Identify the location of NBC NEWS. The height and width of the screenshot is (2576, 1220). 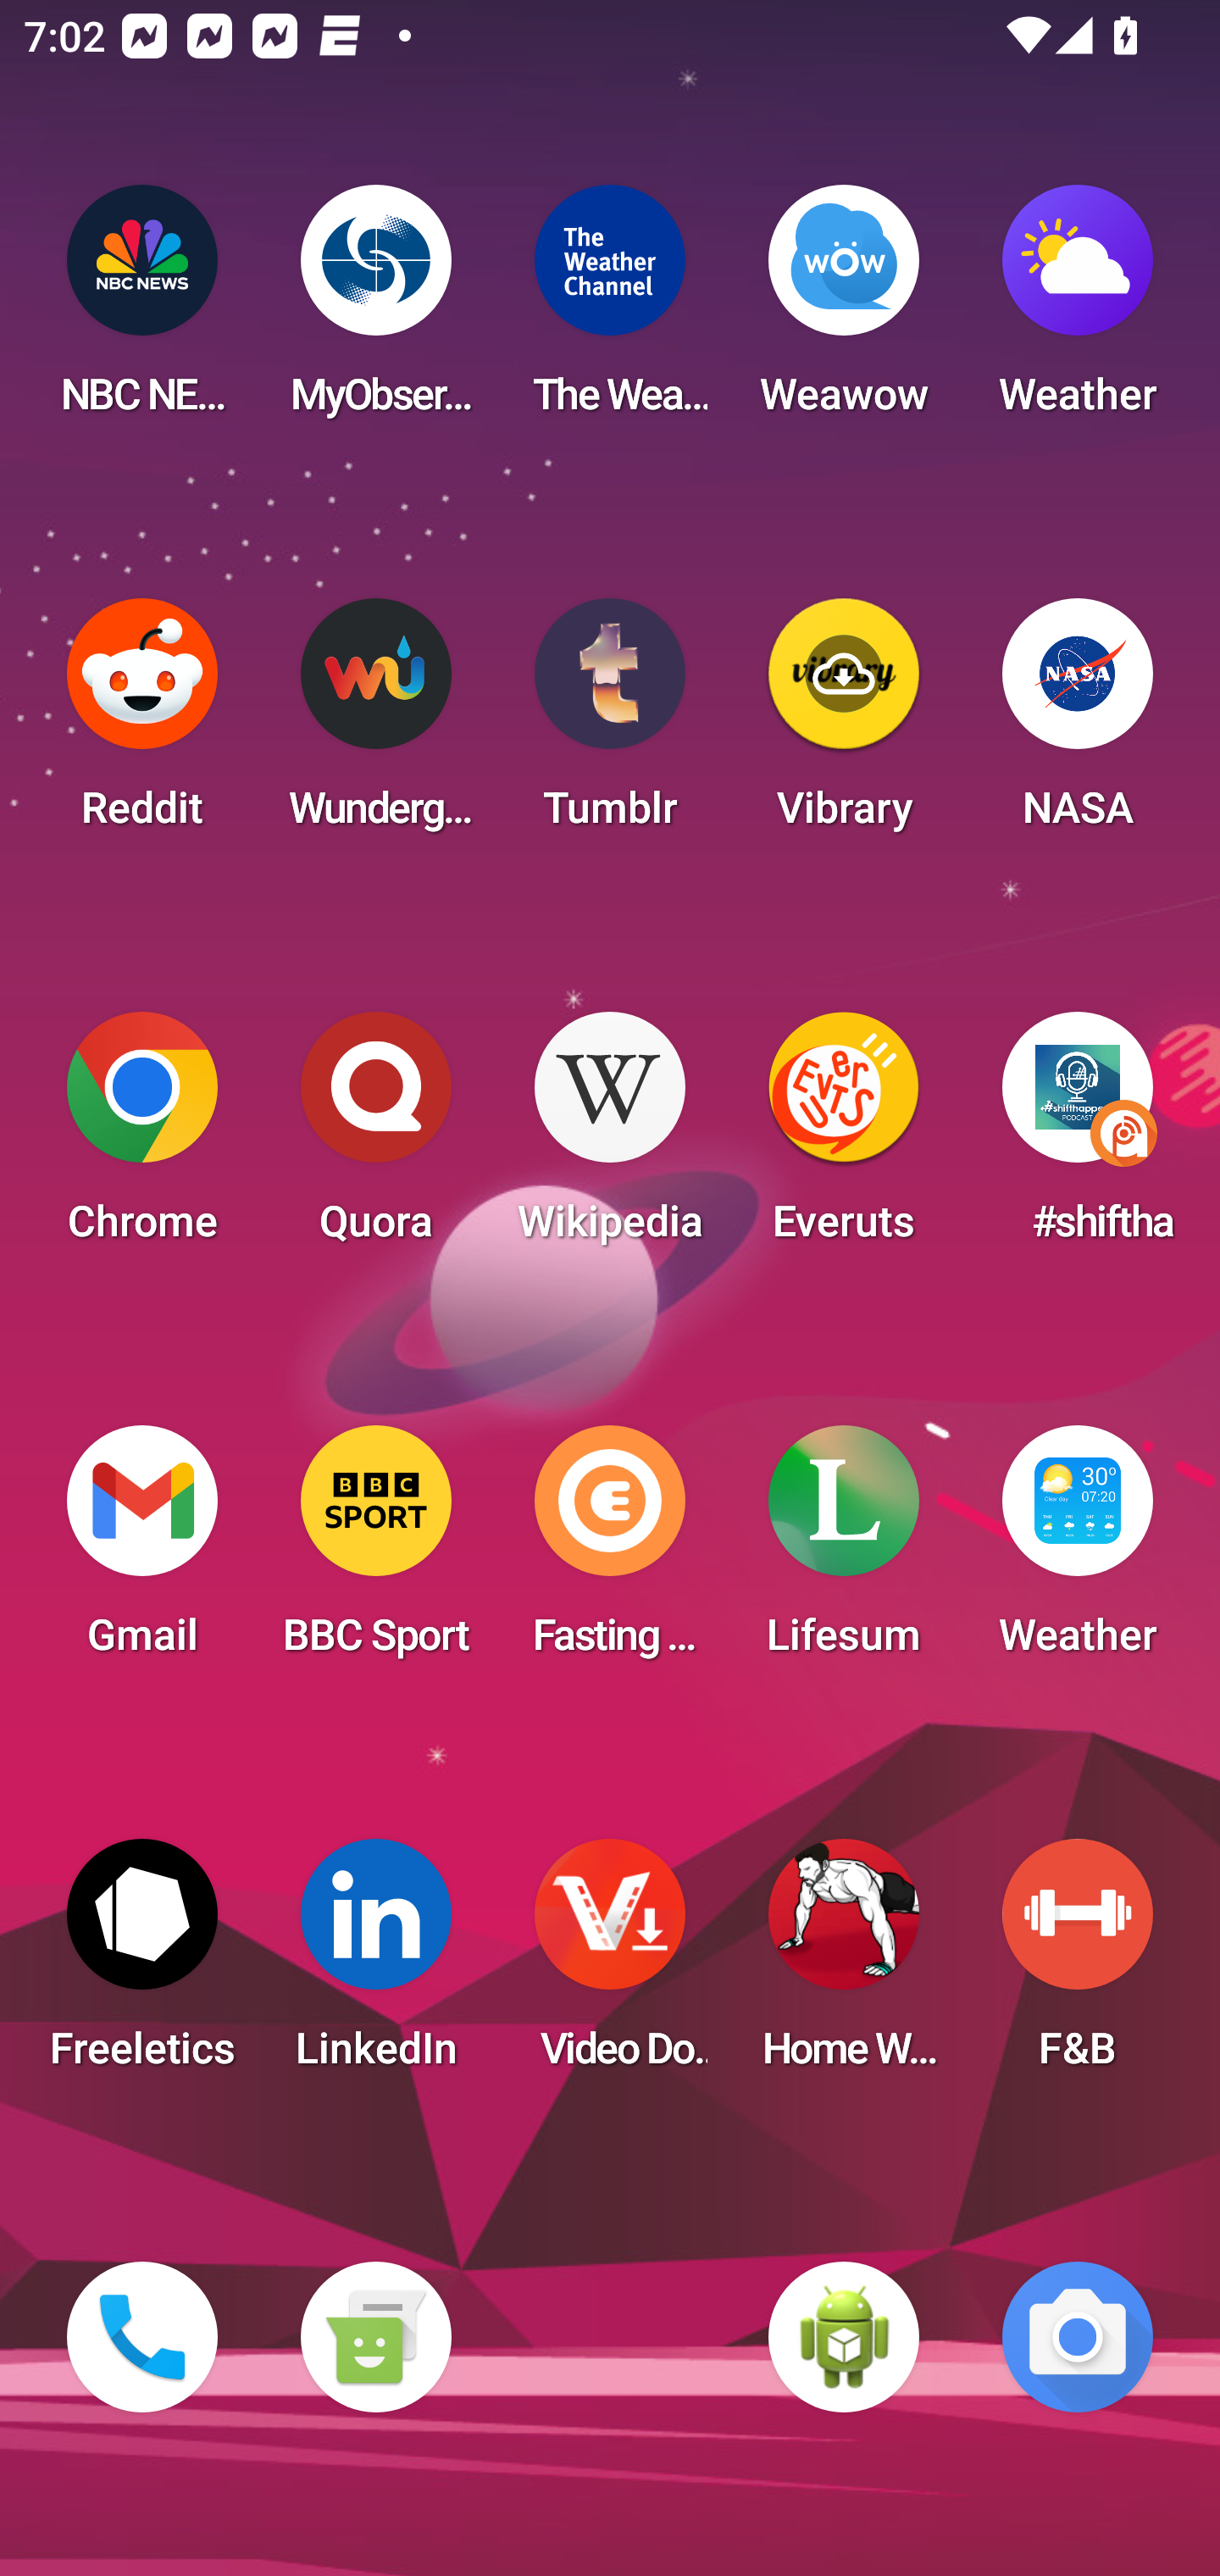
(142, 310).